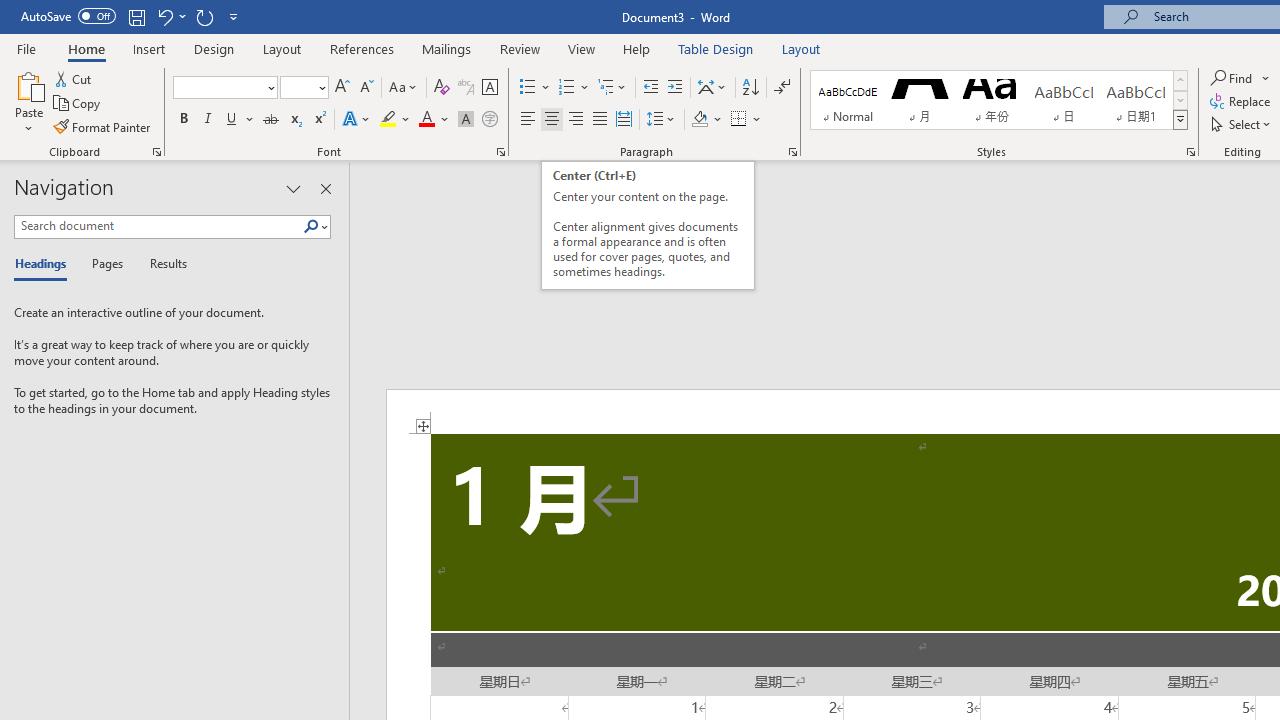  Describe the element at coordinates (1180, 80) in the screenshot. I see `Row up` at that location.